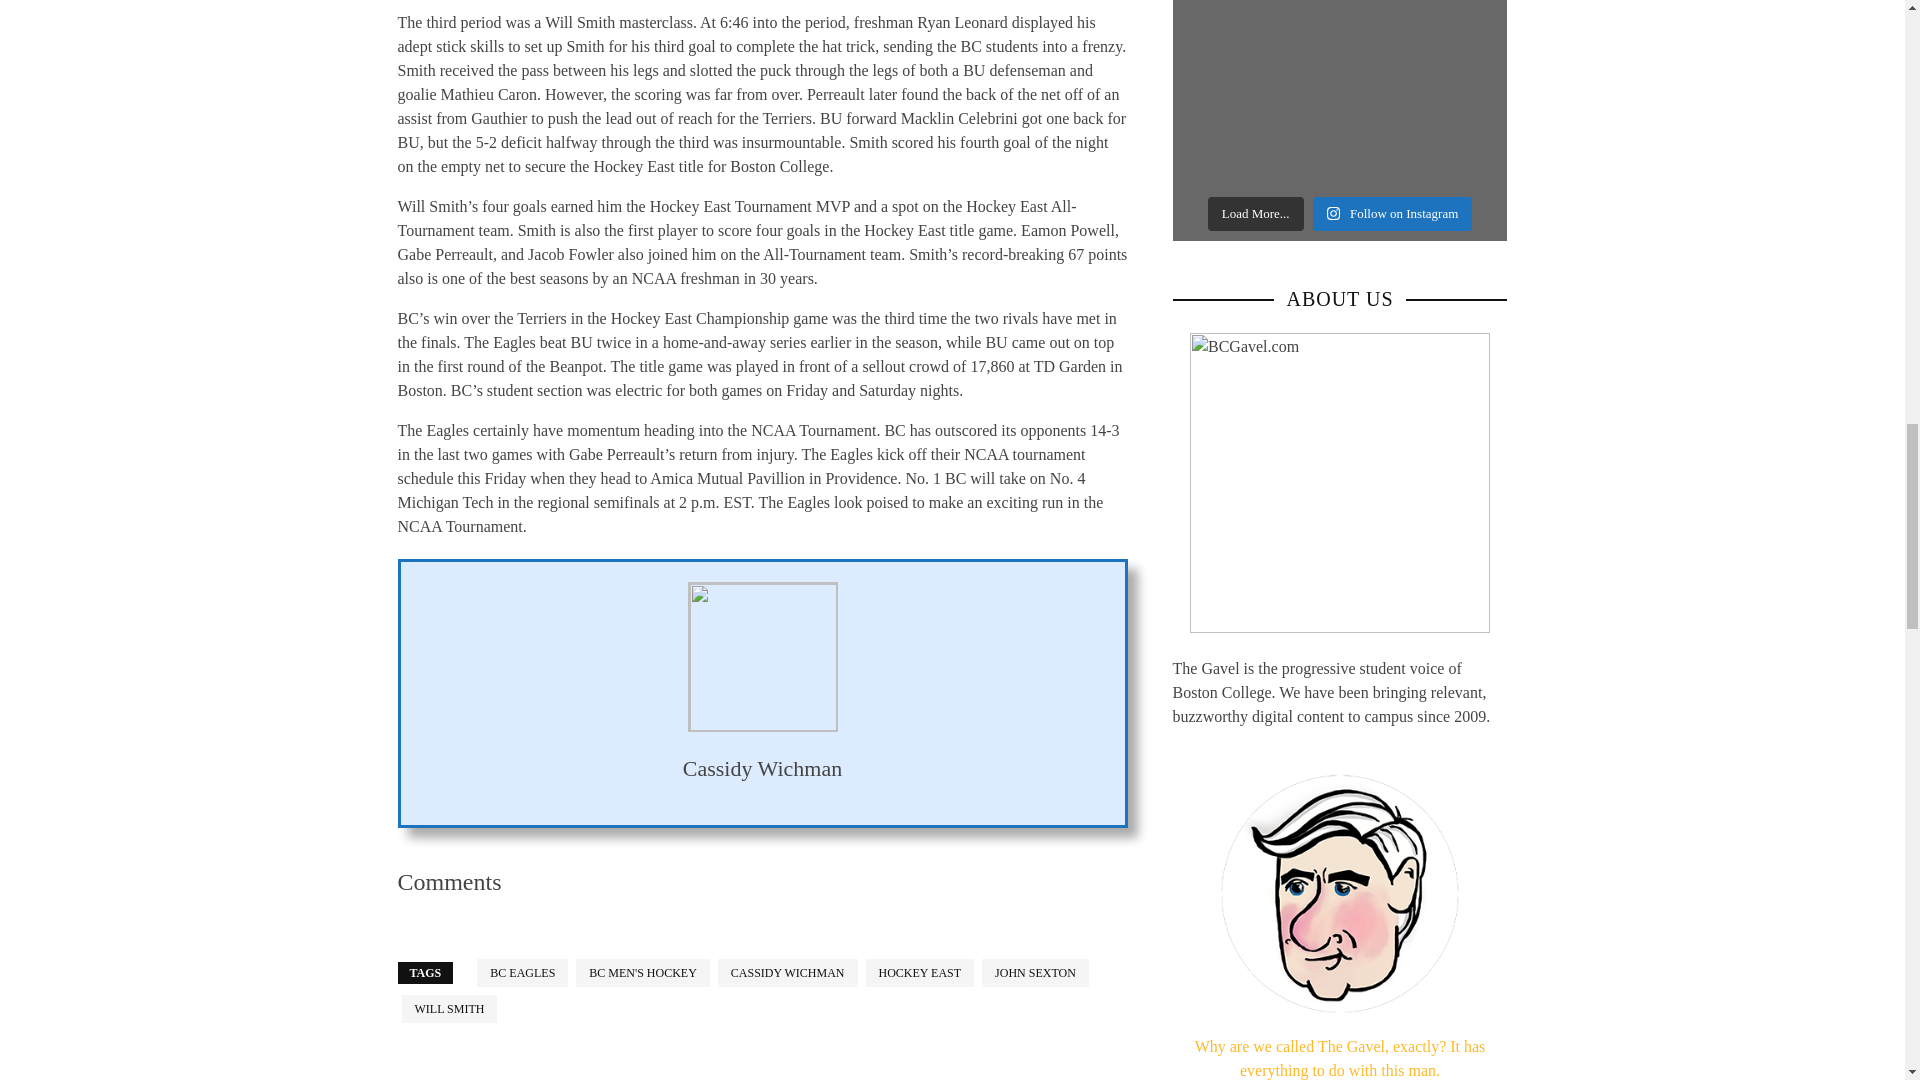  I want to click on View all posts tagged BC Eagles, so click(522, 973).